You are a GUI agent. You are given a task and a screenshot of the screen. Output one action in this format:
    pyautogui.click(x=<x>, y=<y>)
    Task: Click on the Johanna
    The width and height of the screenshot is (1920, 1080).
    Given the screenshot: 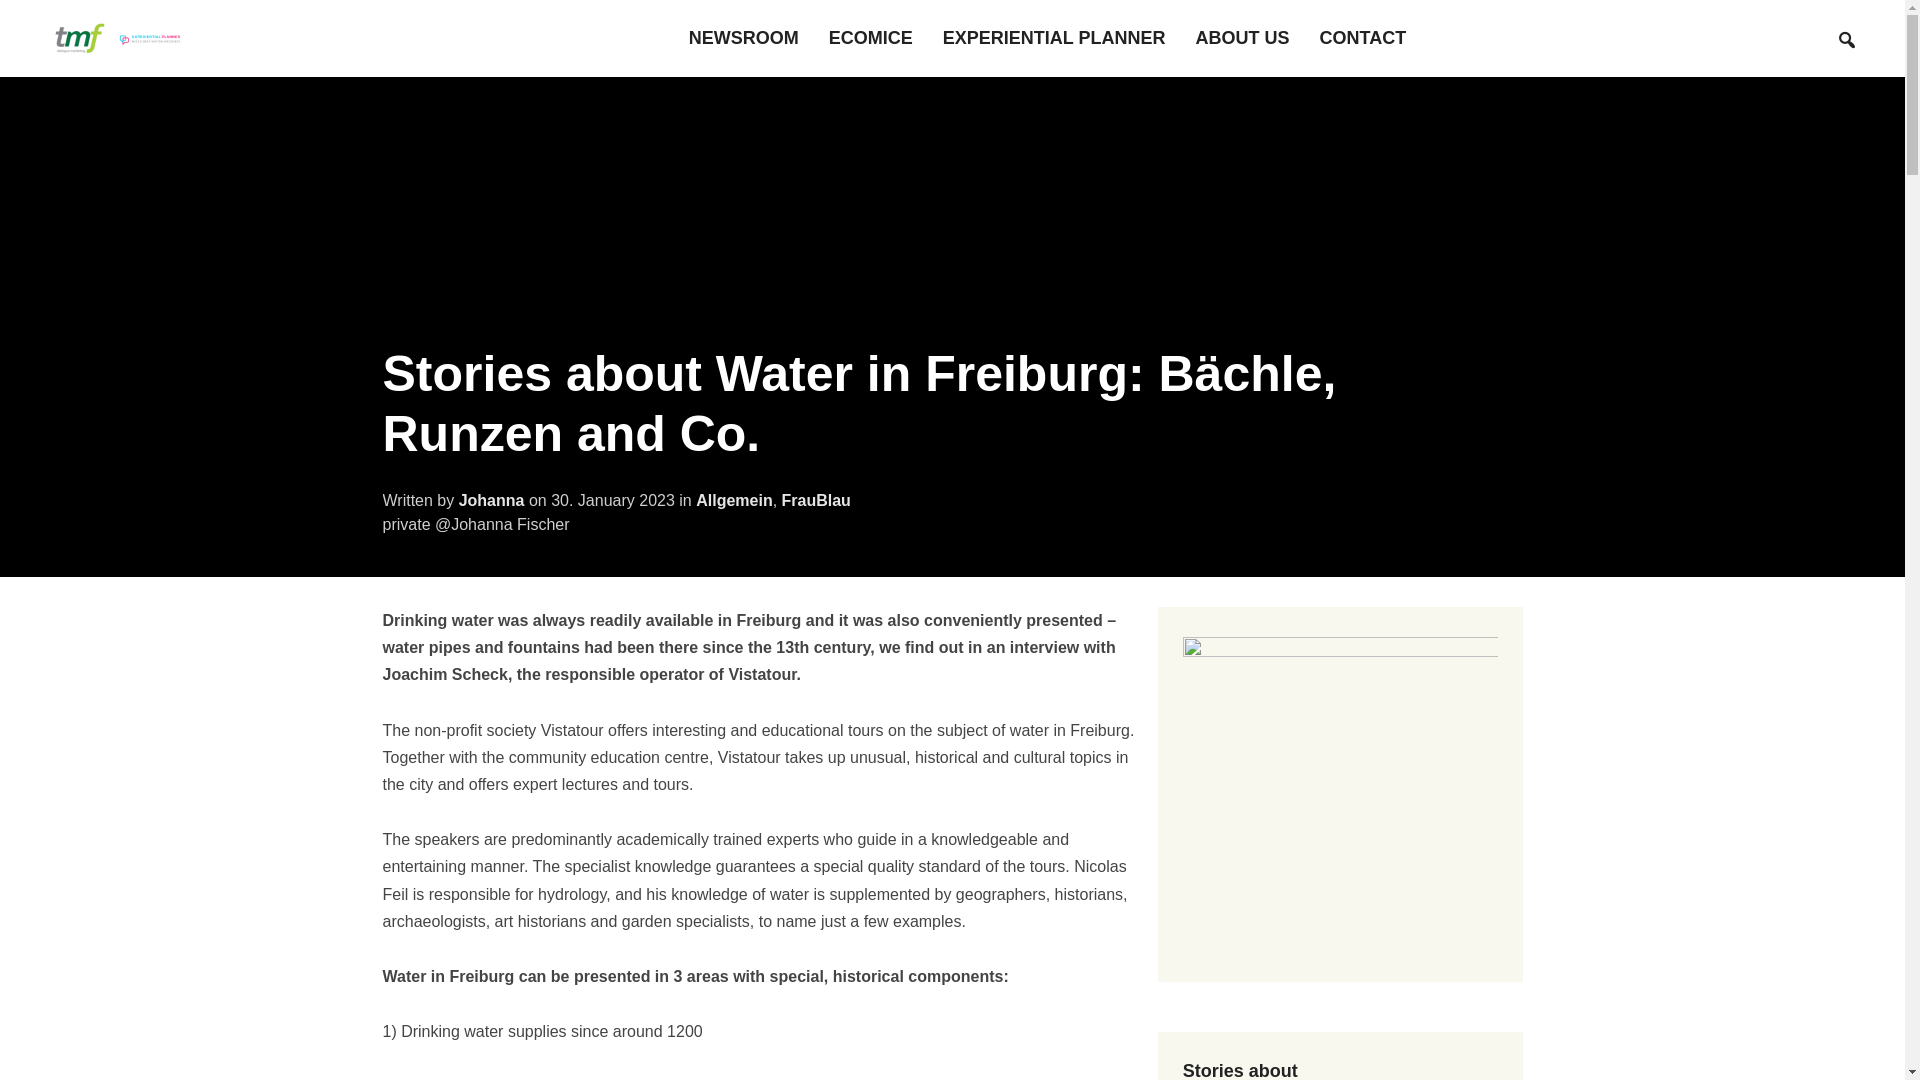 What is the action you would take?
    pyautogui.click(x=491, y=500)
    